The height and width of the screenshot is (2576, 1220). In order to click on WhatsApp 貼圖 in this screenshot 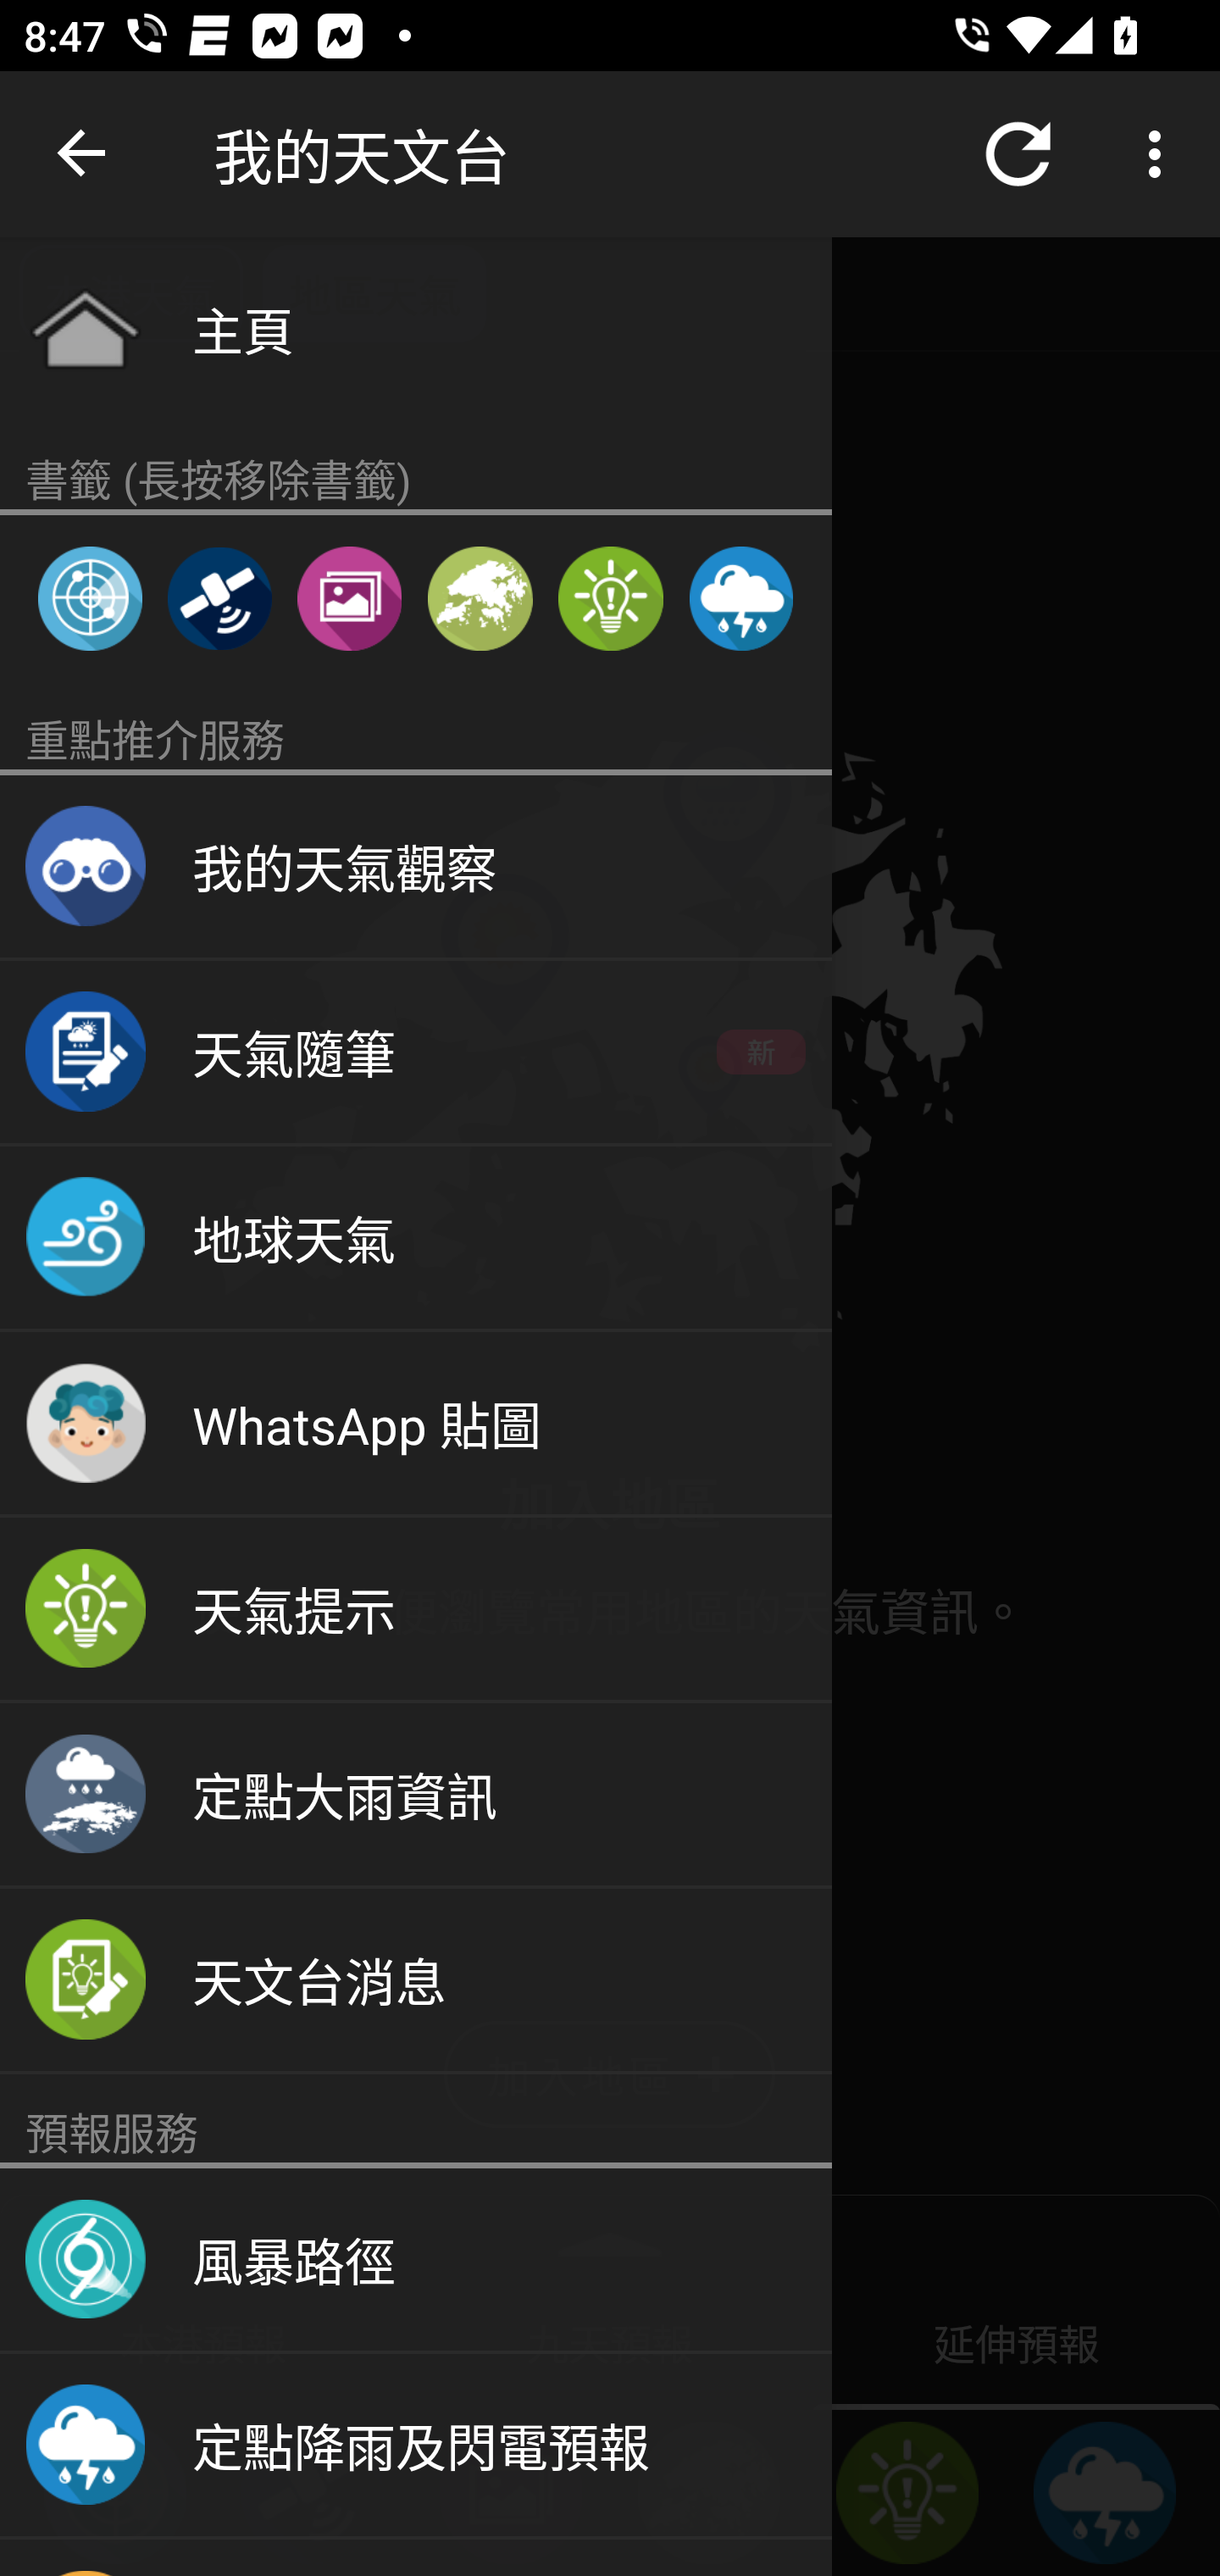, I will do `click(416, 1424)`.